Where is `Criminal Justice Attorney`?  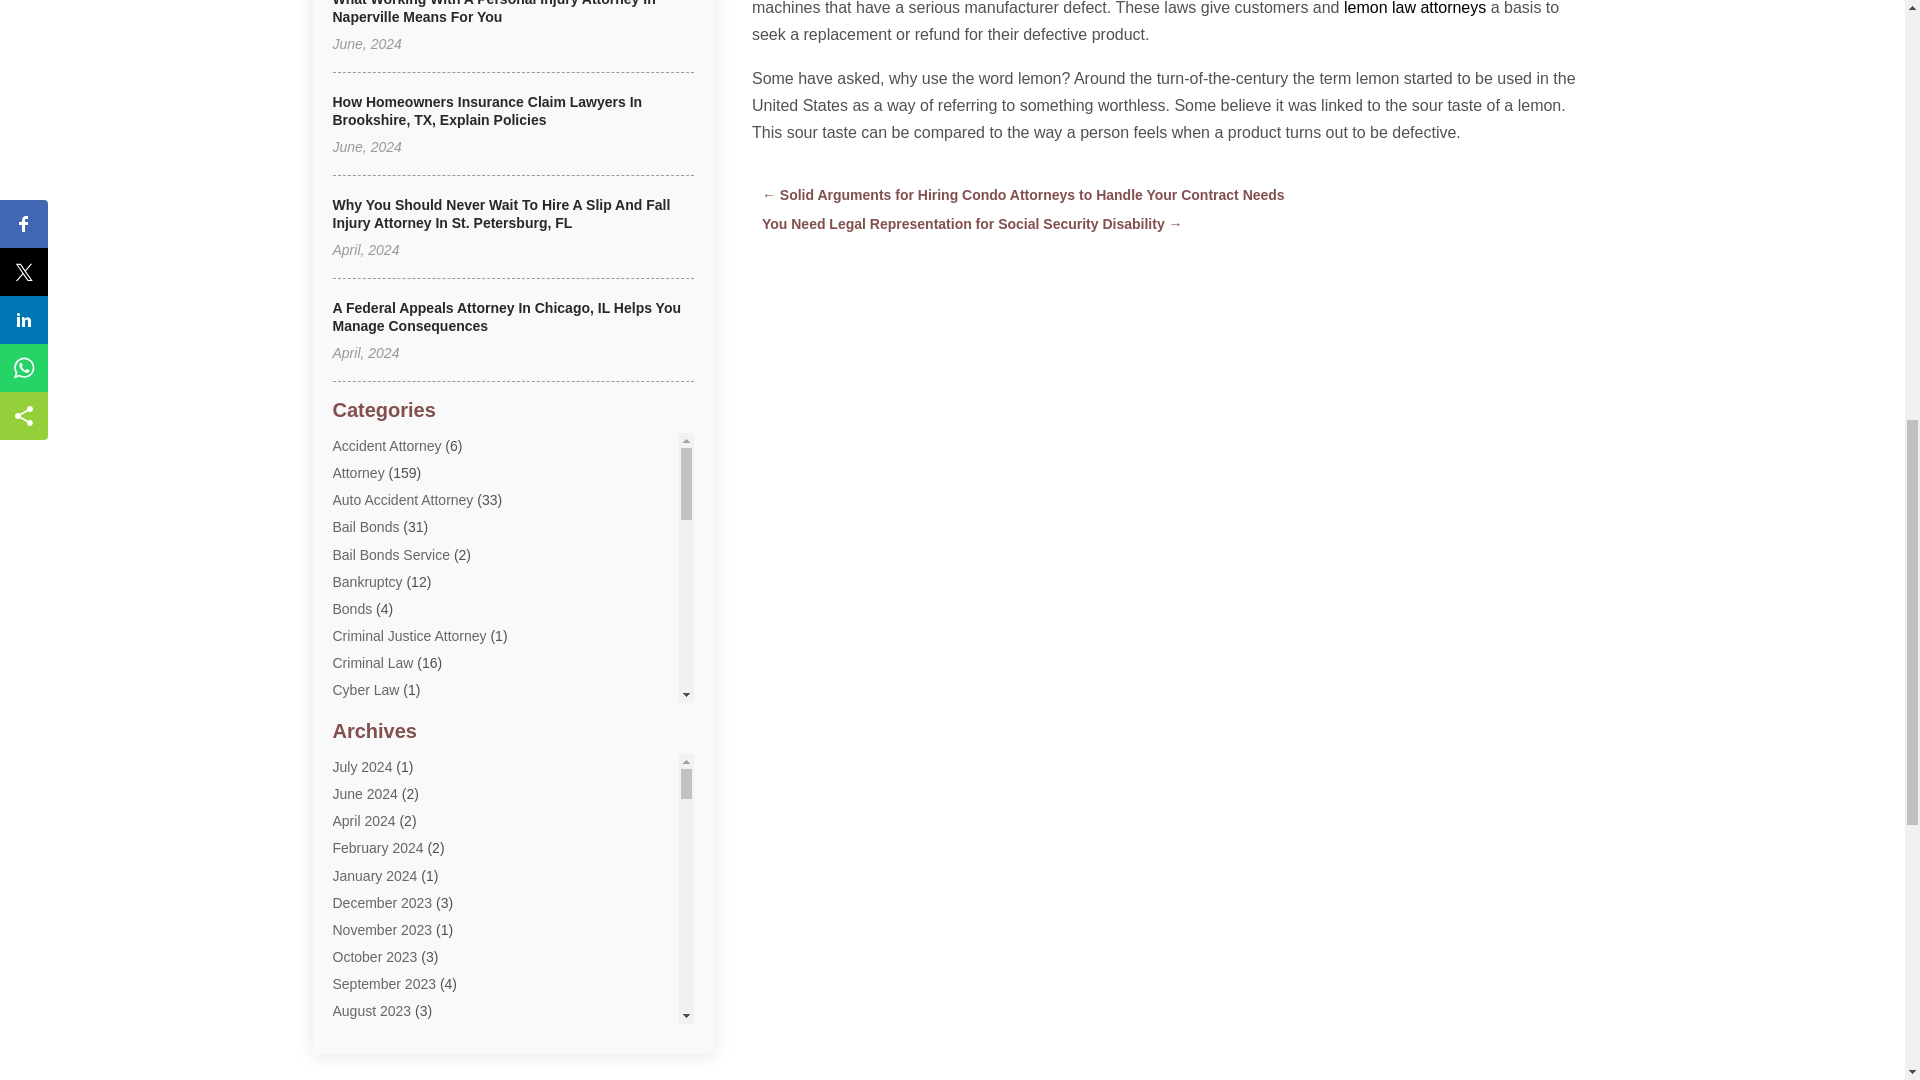
Criminal Justice Attorney is located at coordinates (408, 635).